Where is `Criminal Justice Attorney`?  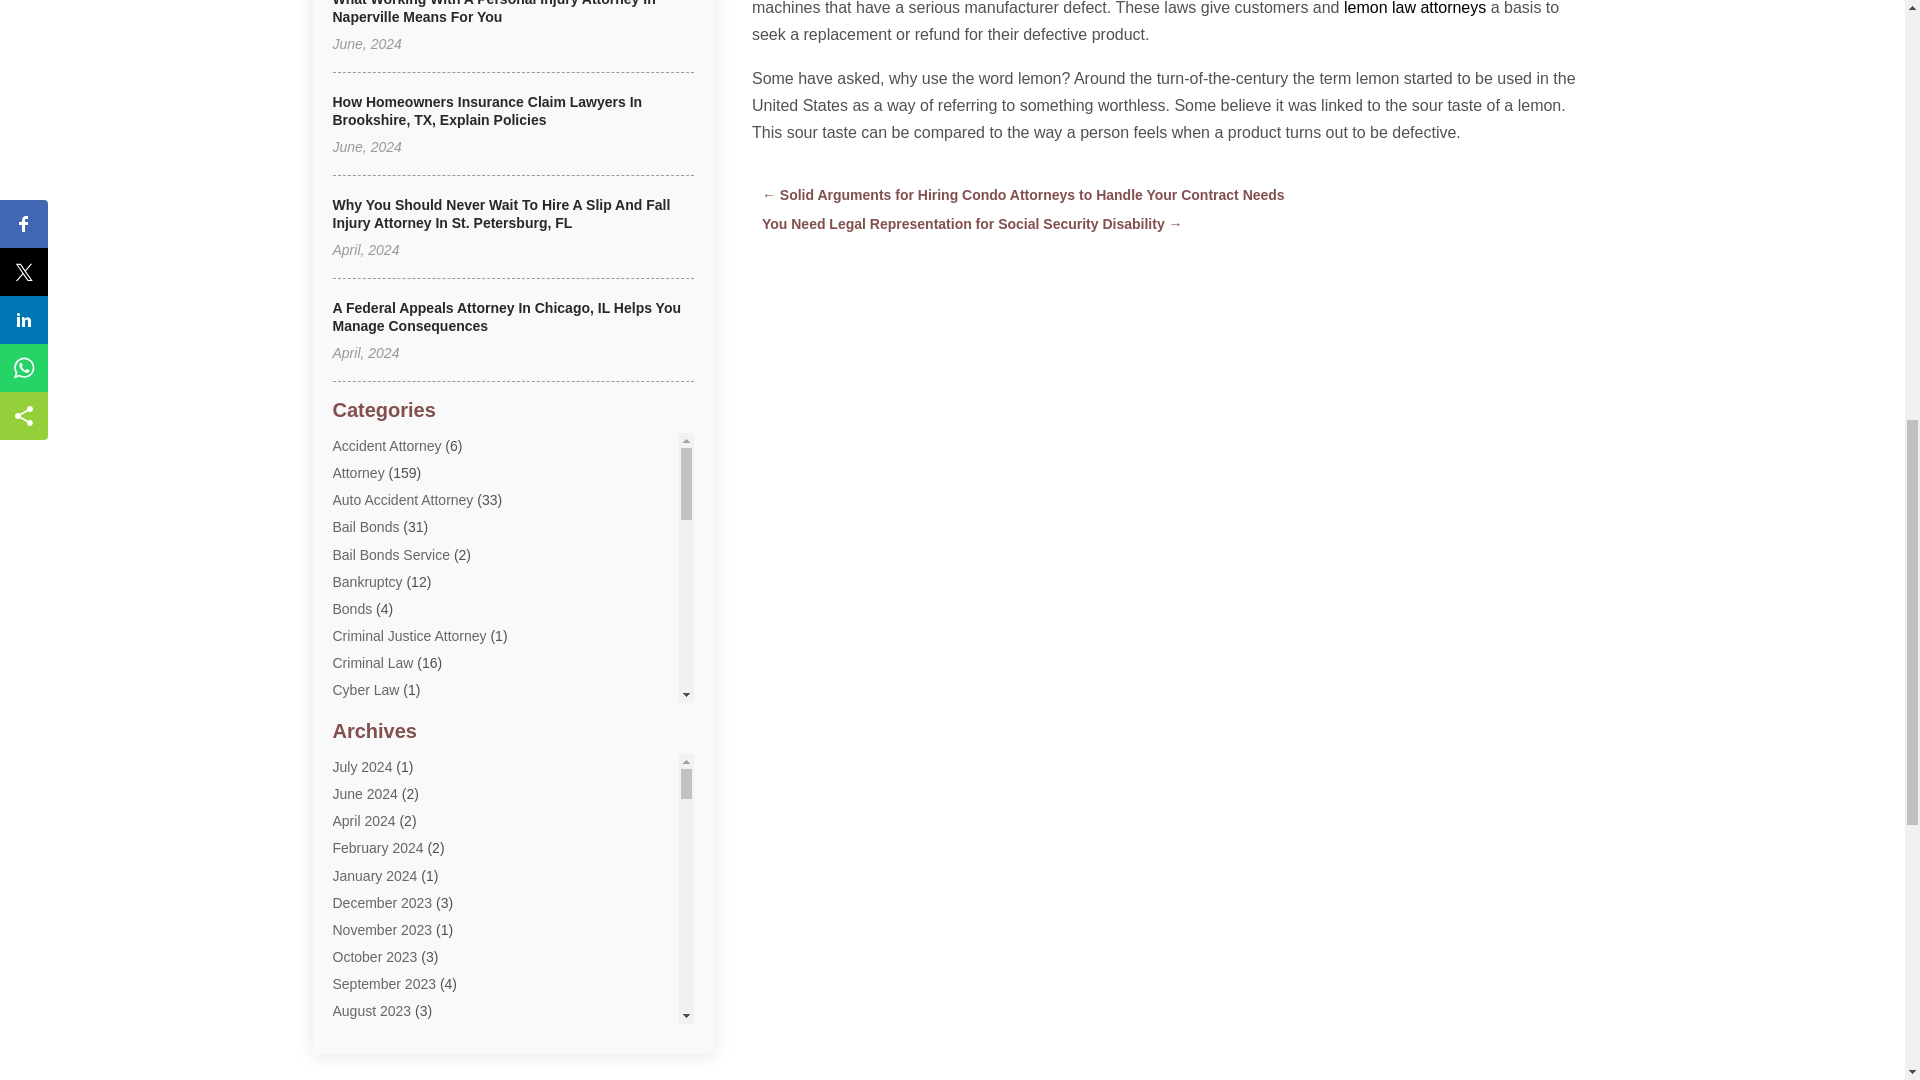
Criminal Justice Attorney is located at coordinates (408, 635).